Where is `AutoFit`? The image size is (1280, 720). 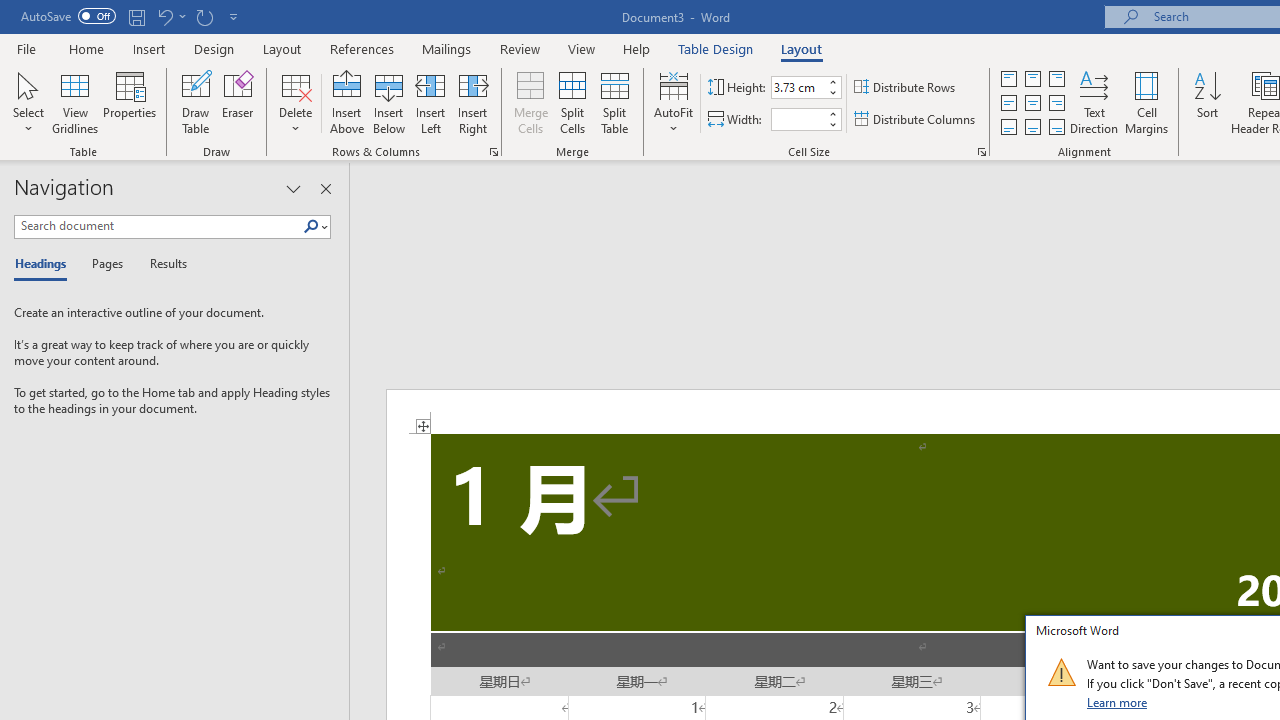 AutoFit is located at coordinates (674, 102).